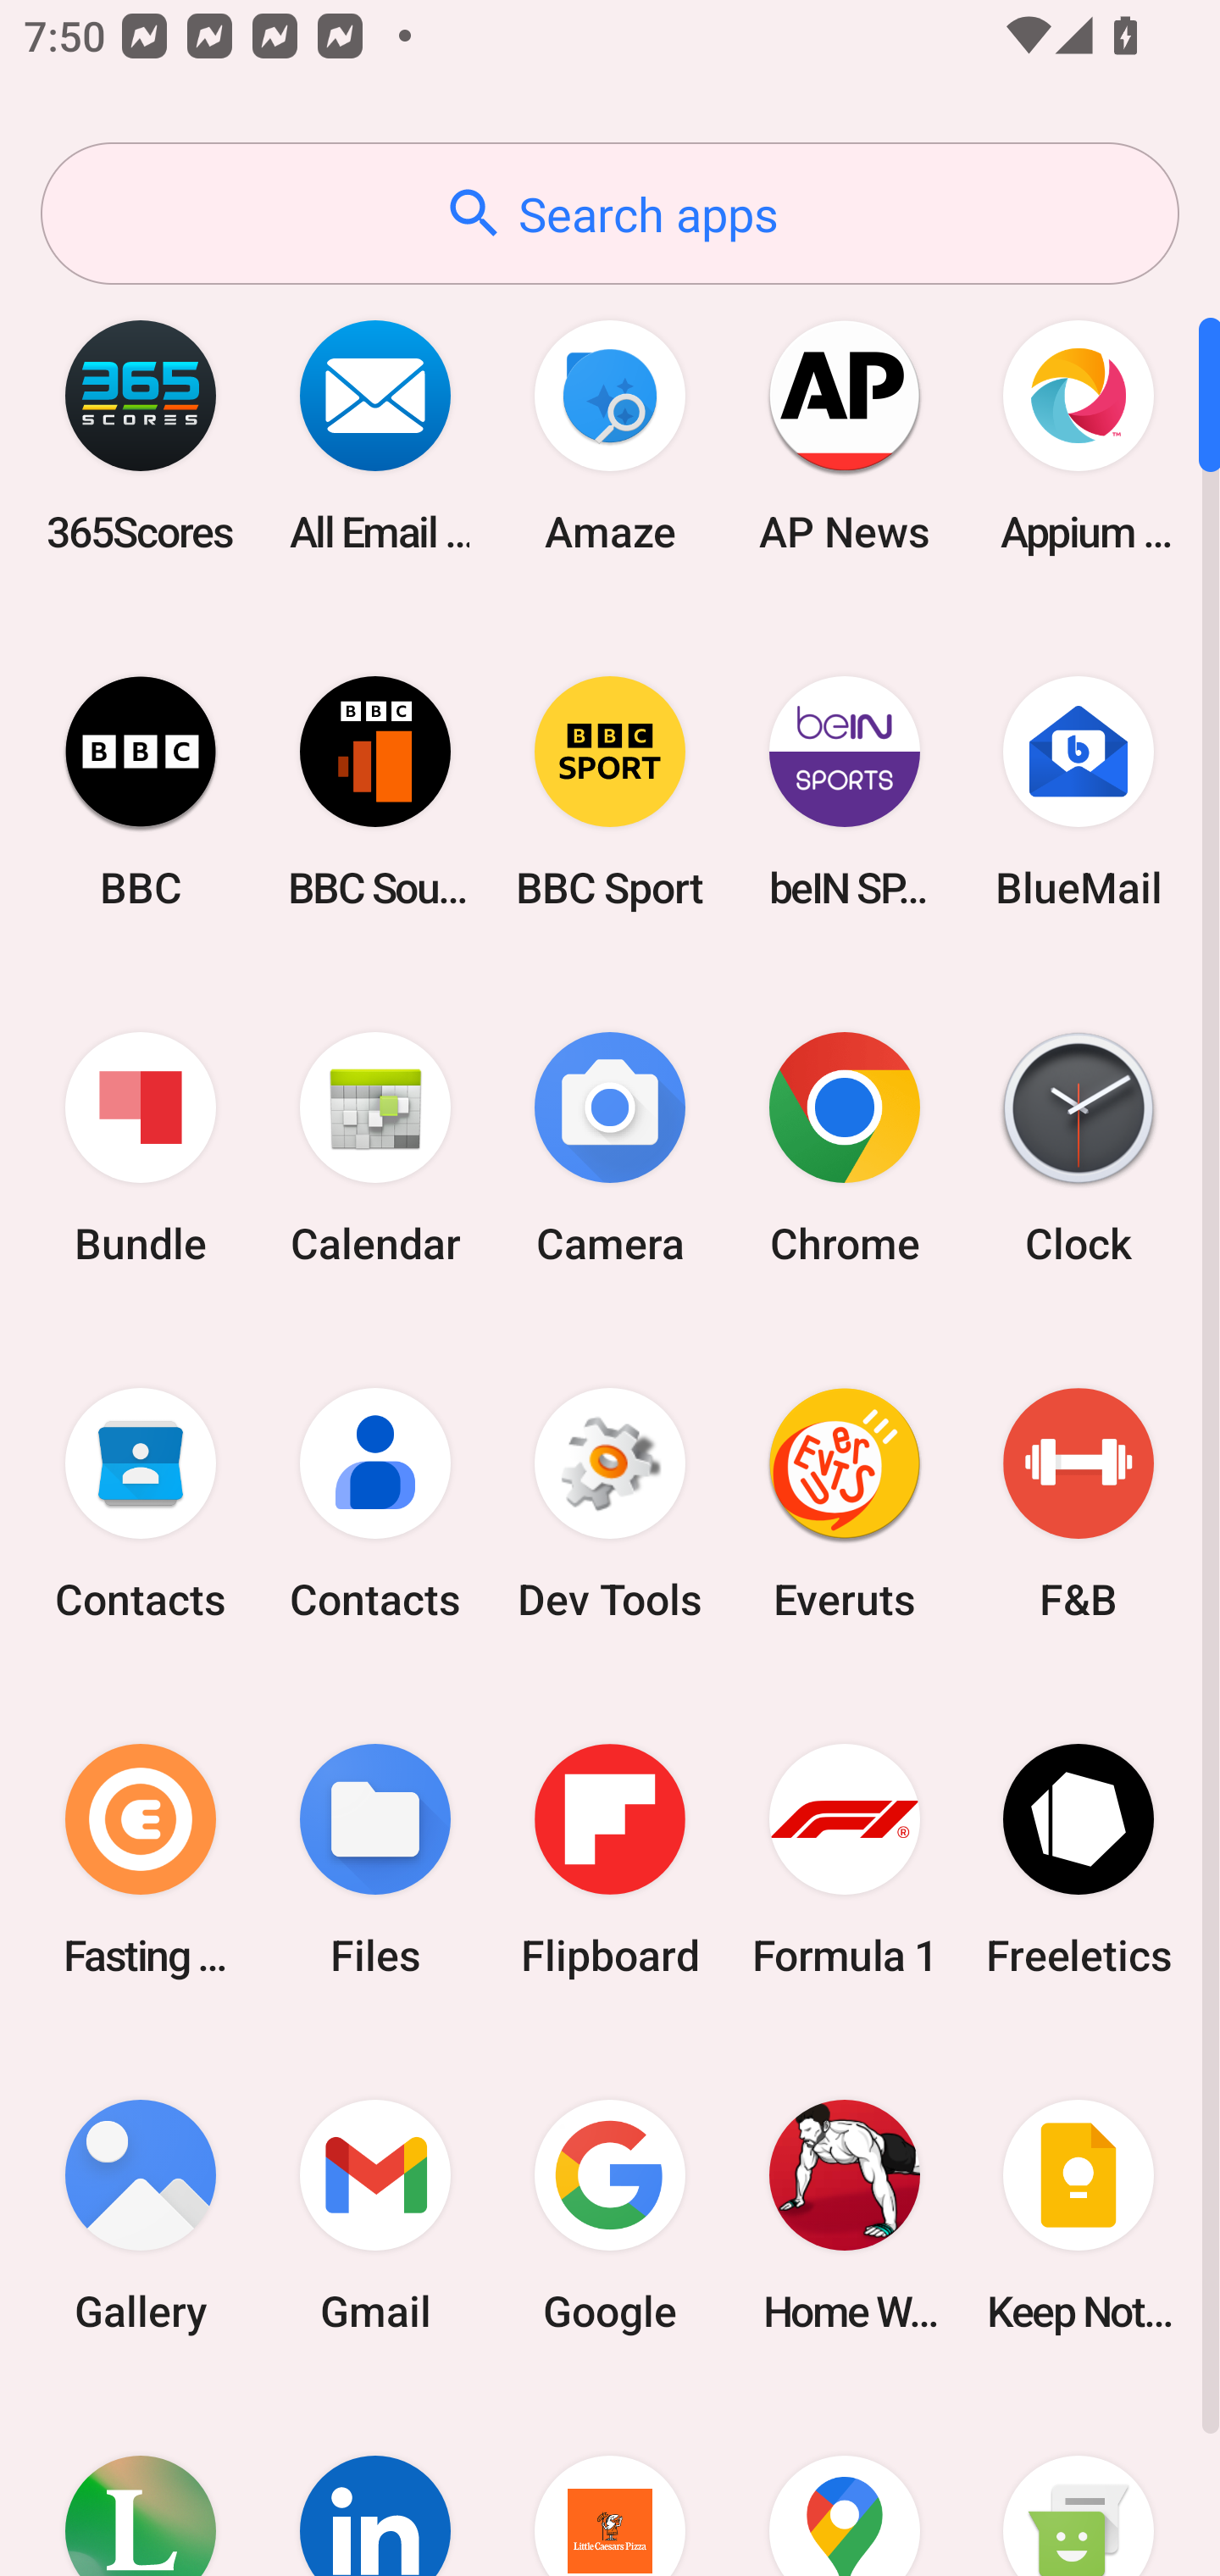  I want to click on Bundle, so click(141, 1149).